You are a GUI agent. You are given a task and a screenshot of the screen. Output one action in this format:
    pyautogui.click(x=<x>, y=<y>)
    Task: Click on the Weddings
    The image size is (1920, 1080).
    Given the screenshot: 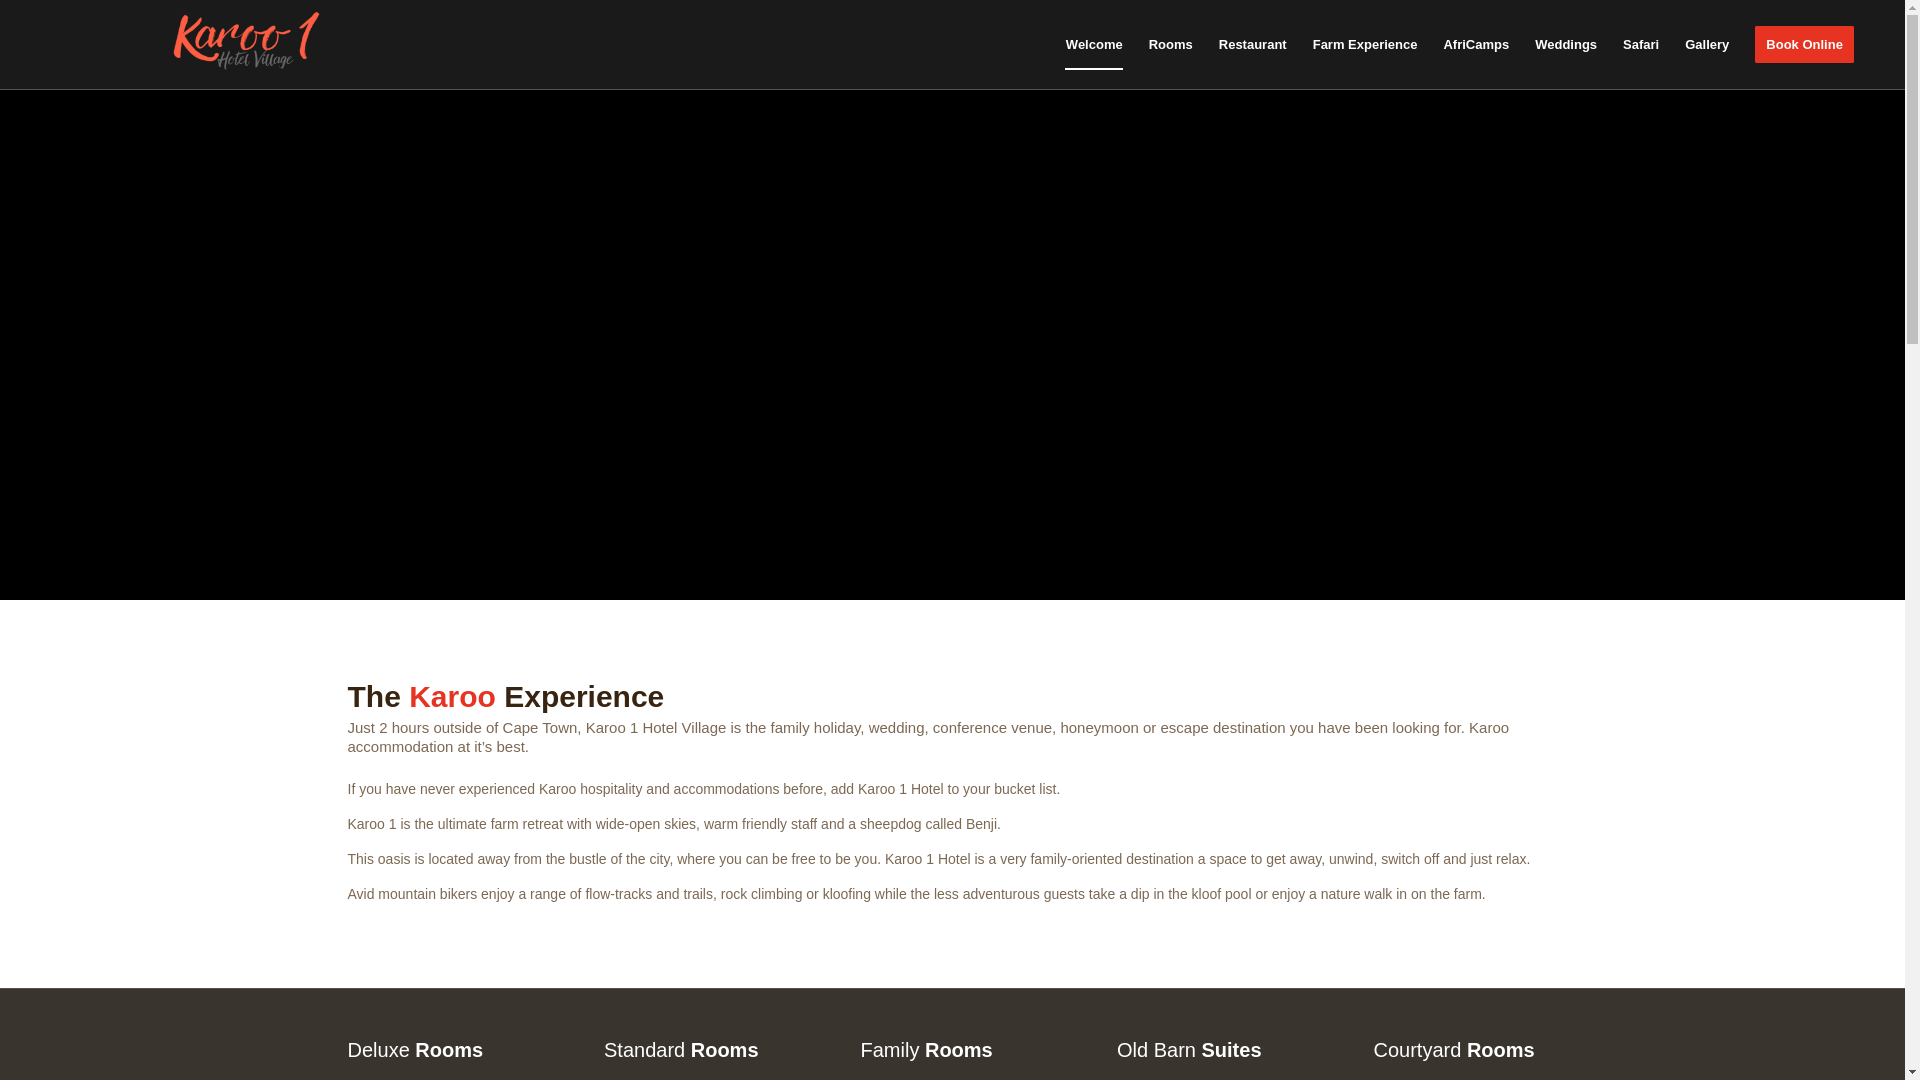 What is the action you would take?
    pyautogui.click(x=1566, y=44)
    